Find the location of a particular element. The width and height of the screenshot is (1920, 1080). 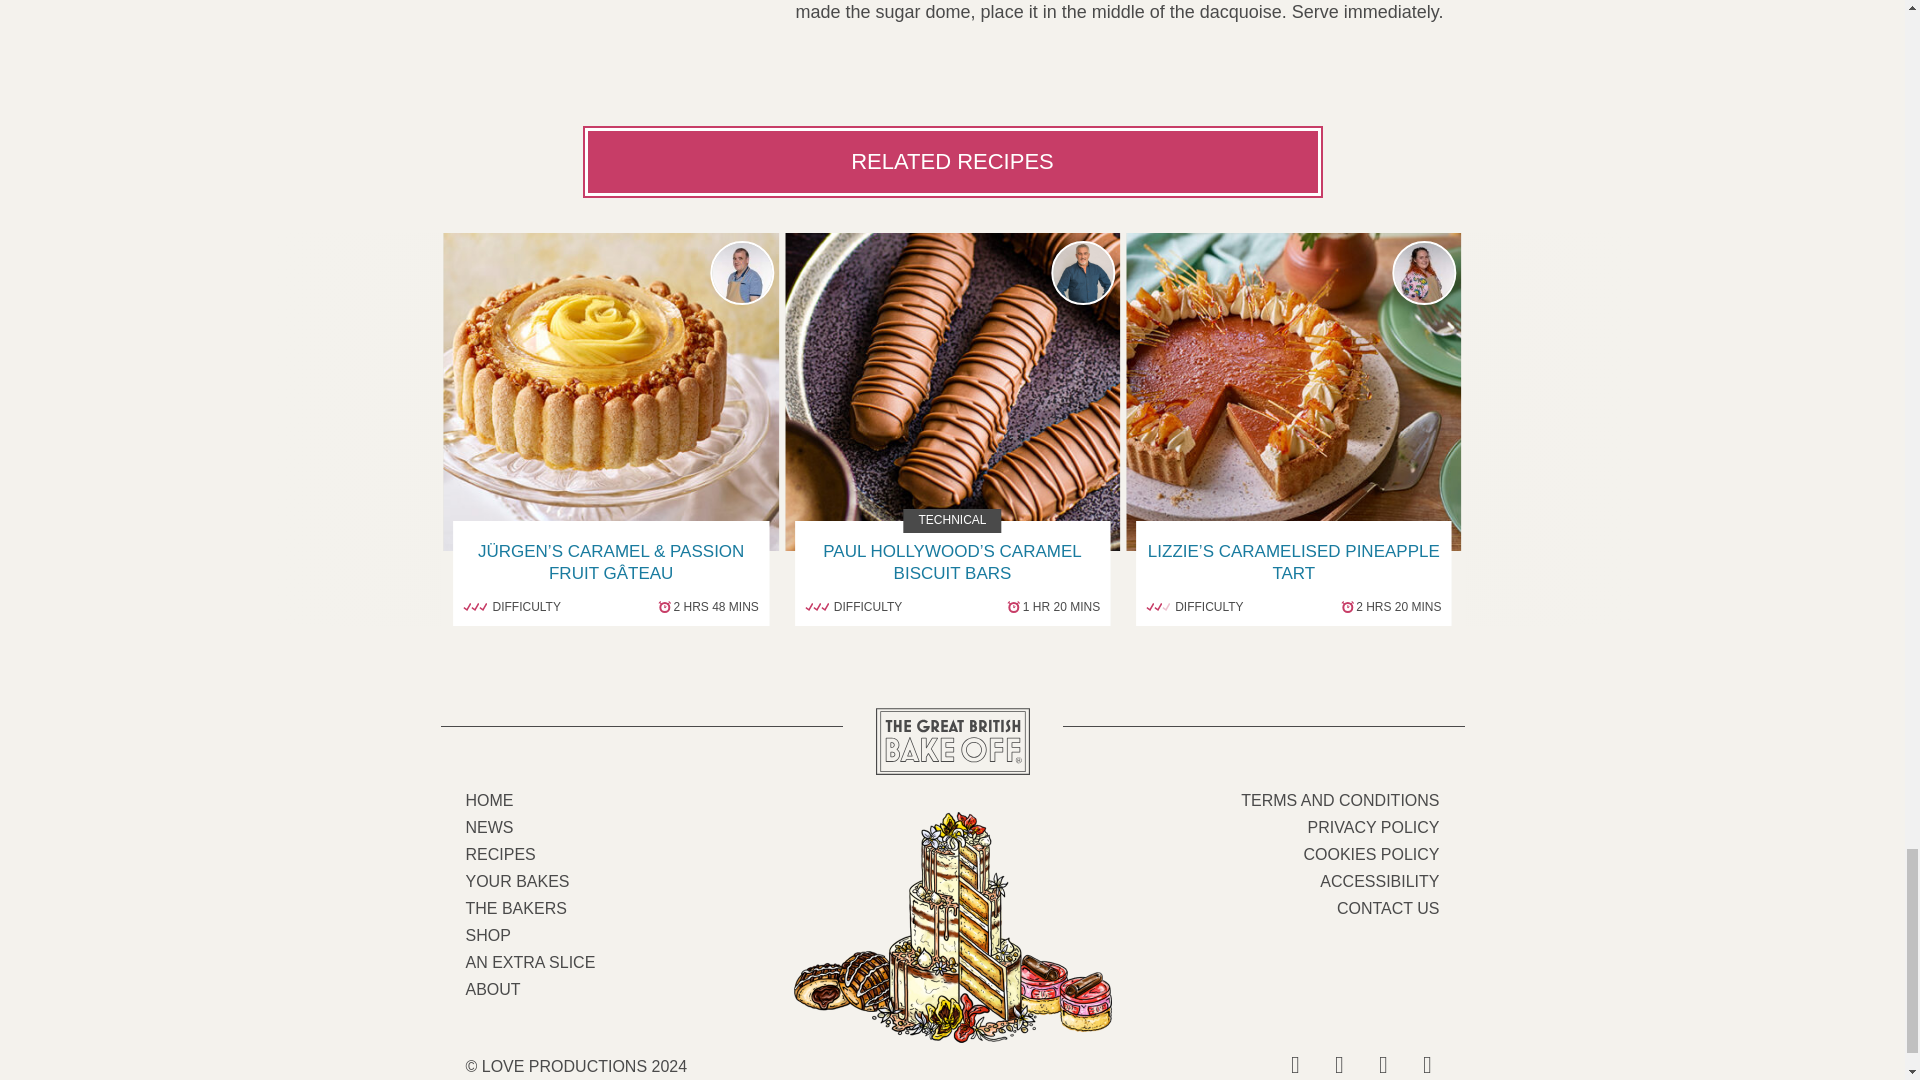

PRIVACY POLICY is located at coordinates (1374, 826).